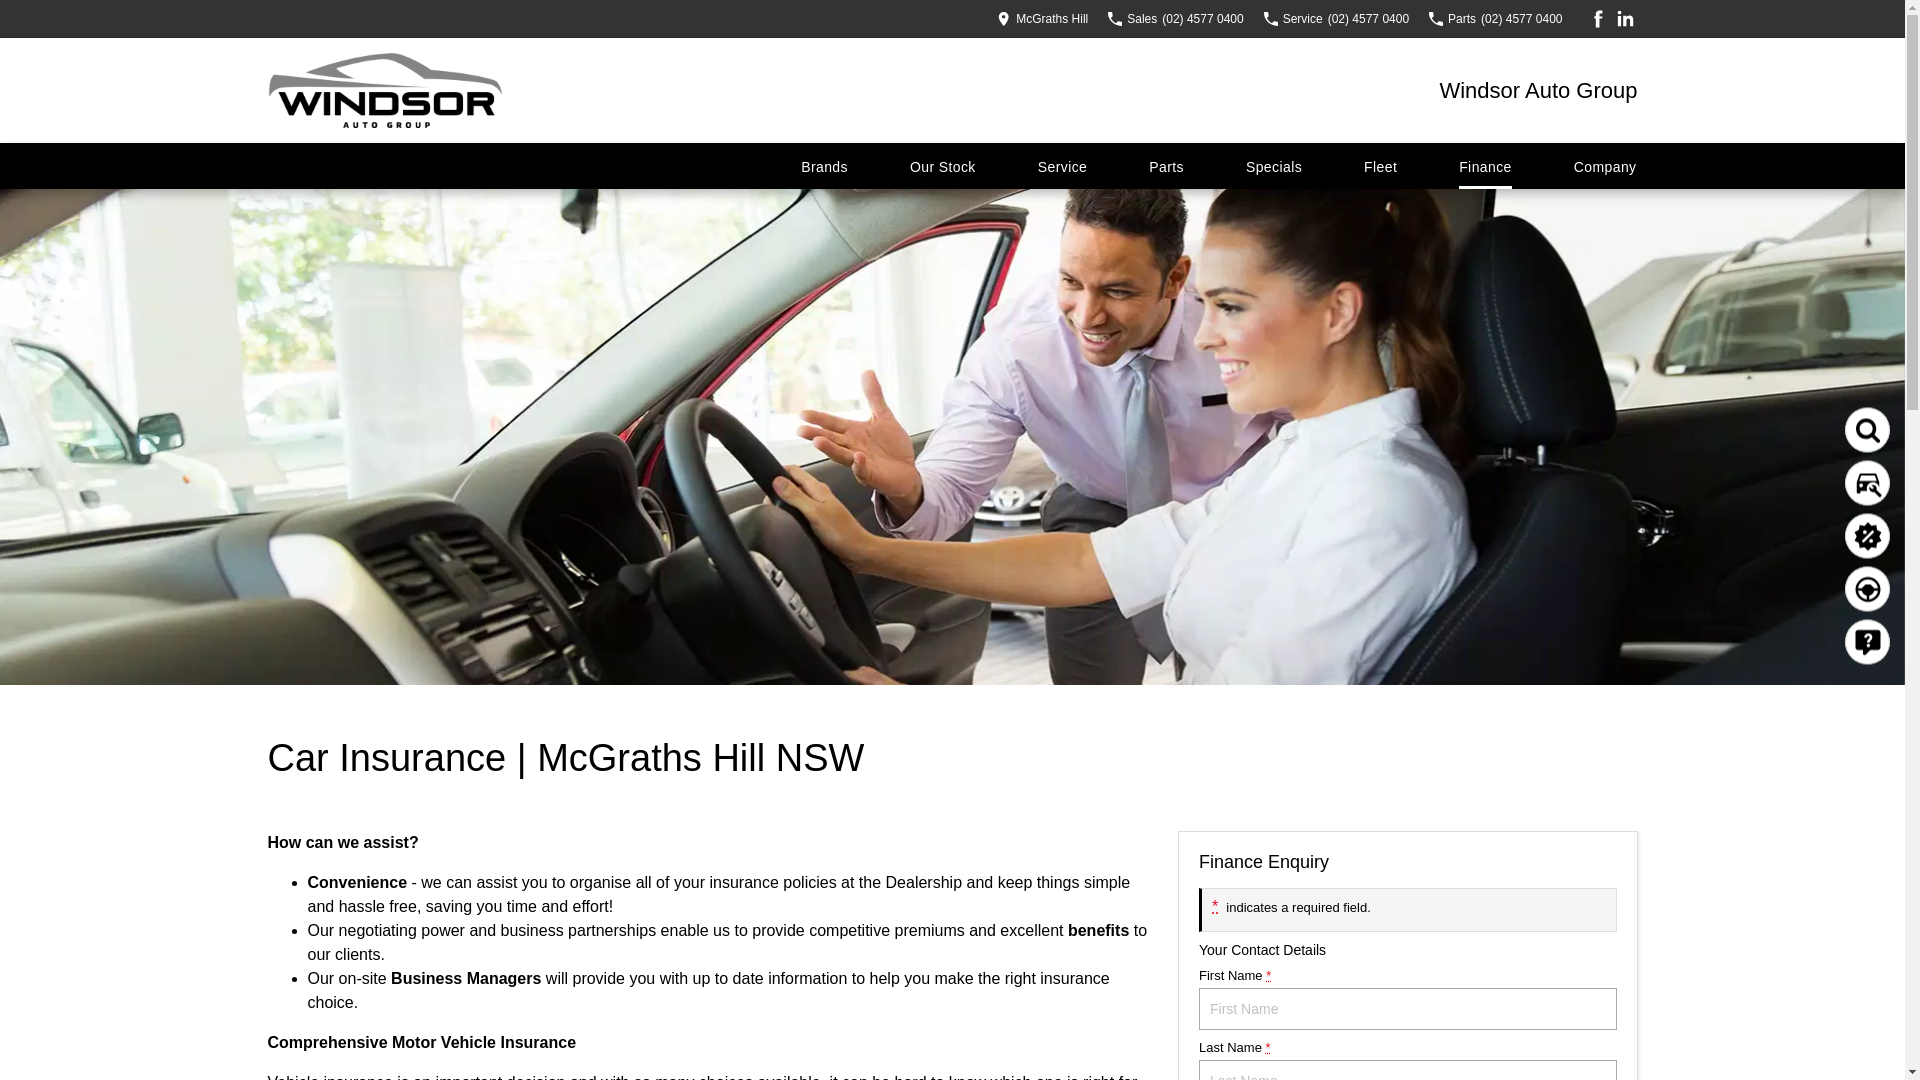 Image resolution: width=1920 pixels, height=1080 pixels. I want to click on Brands, so click(824, 166).